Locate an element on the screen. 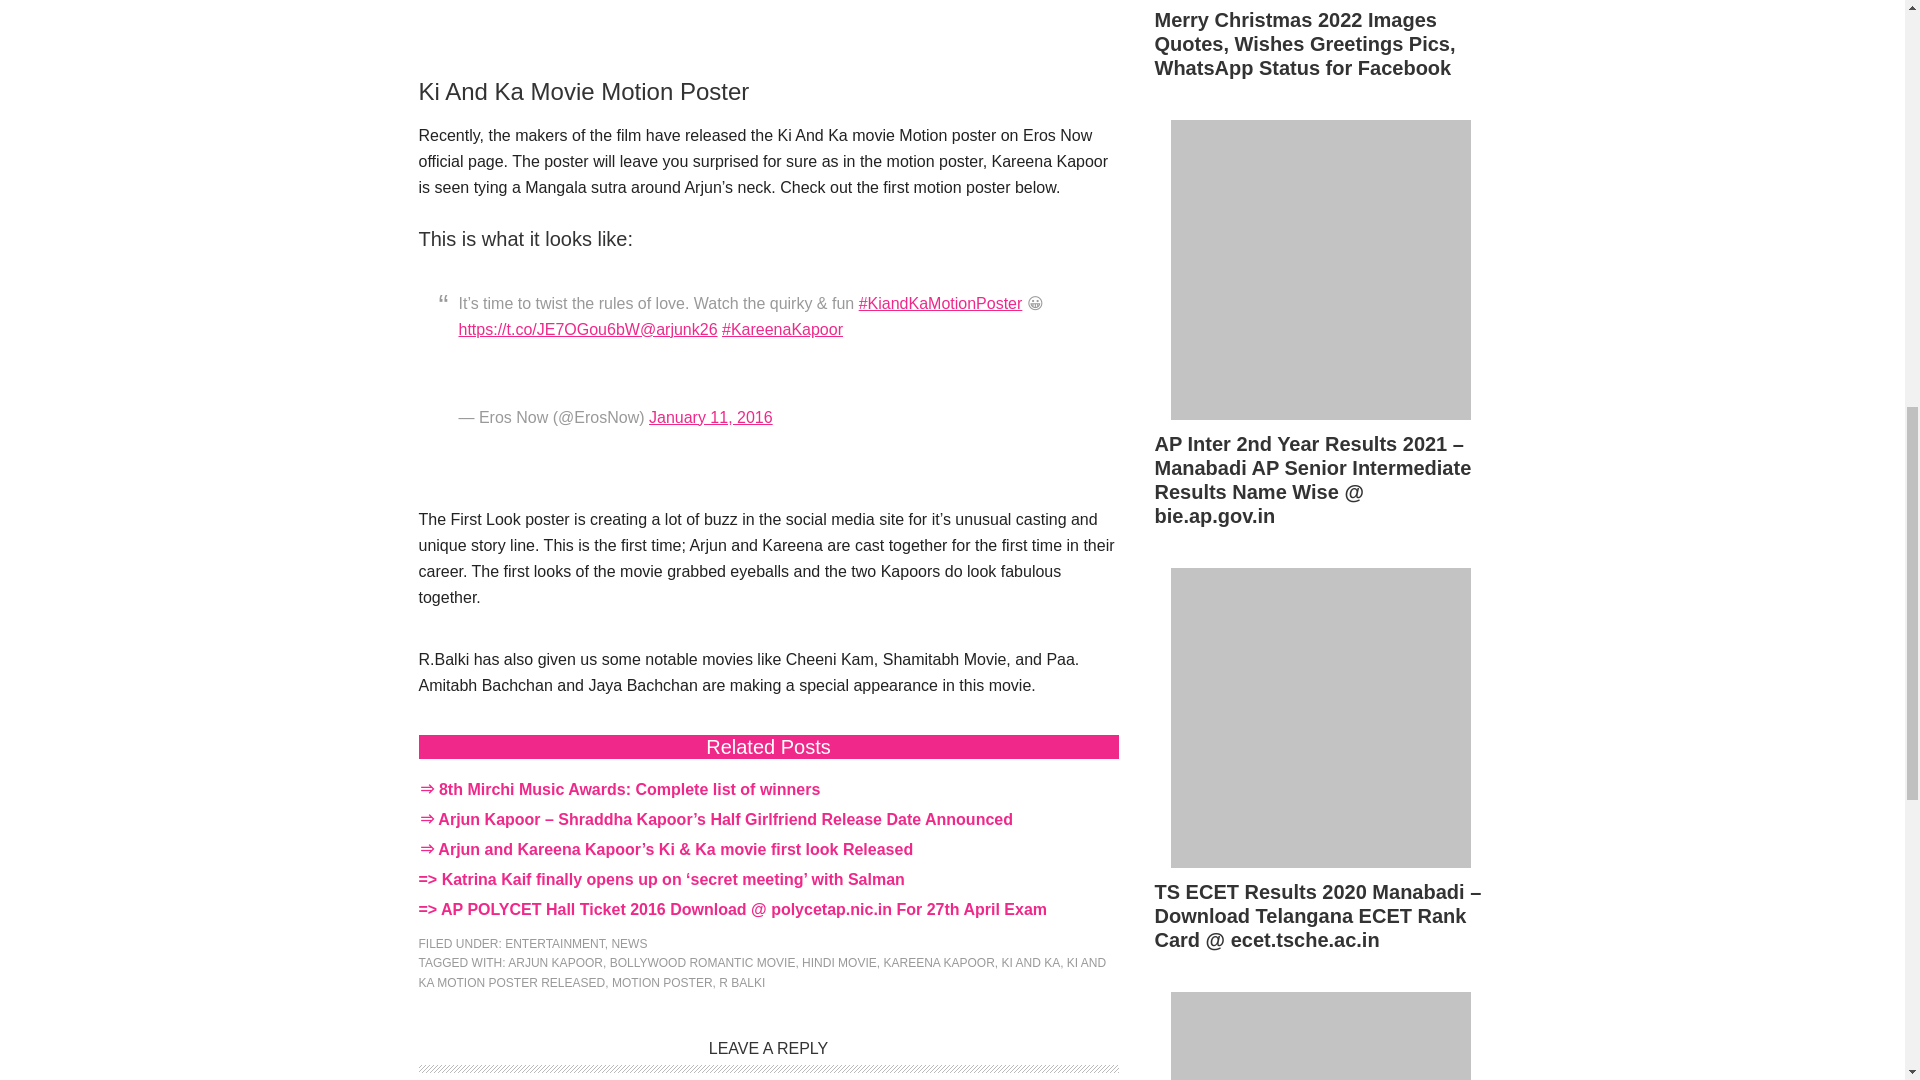 The width and height of the screenshot is (1920, 1080). ENTERTAINMENT is located at coordinates (554, 944).